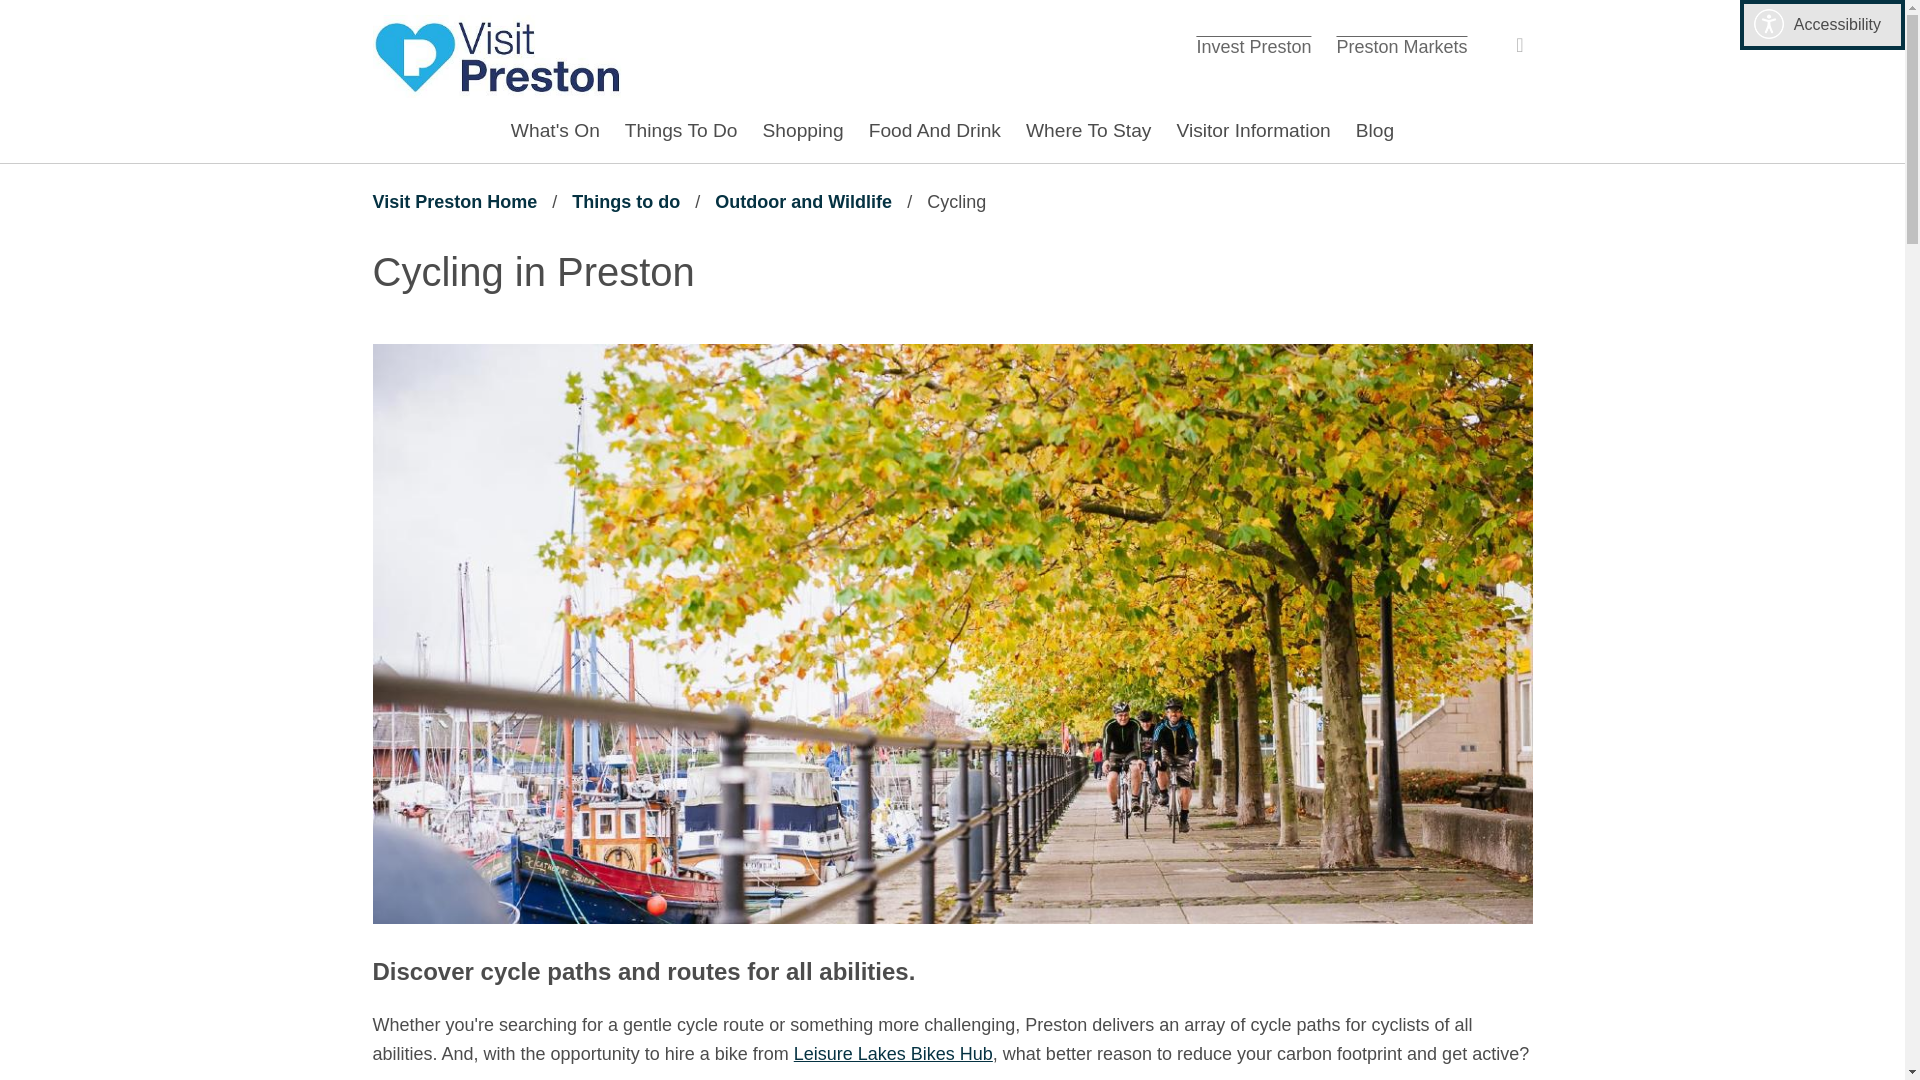 This screenshot has width=1920, height=1080. Describe the element at coordinates (681, 130) in the screenshot. I see `Things To Do` at that location.